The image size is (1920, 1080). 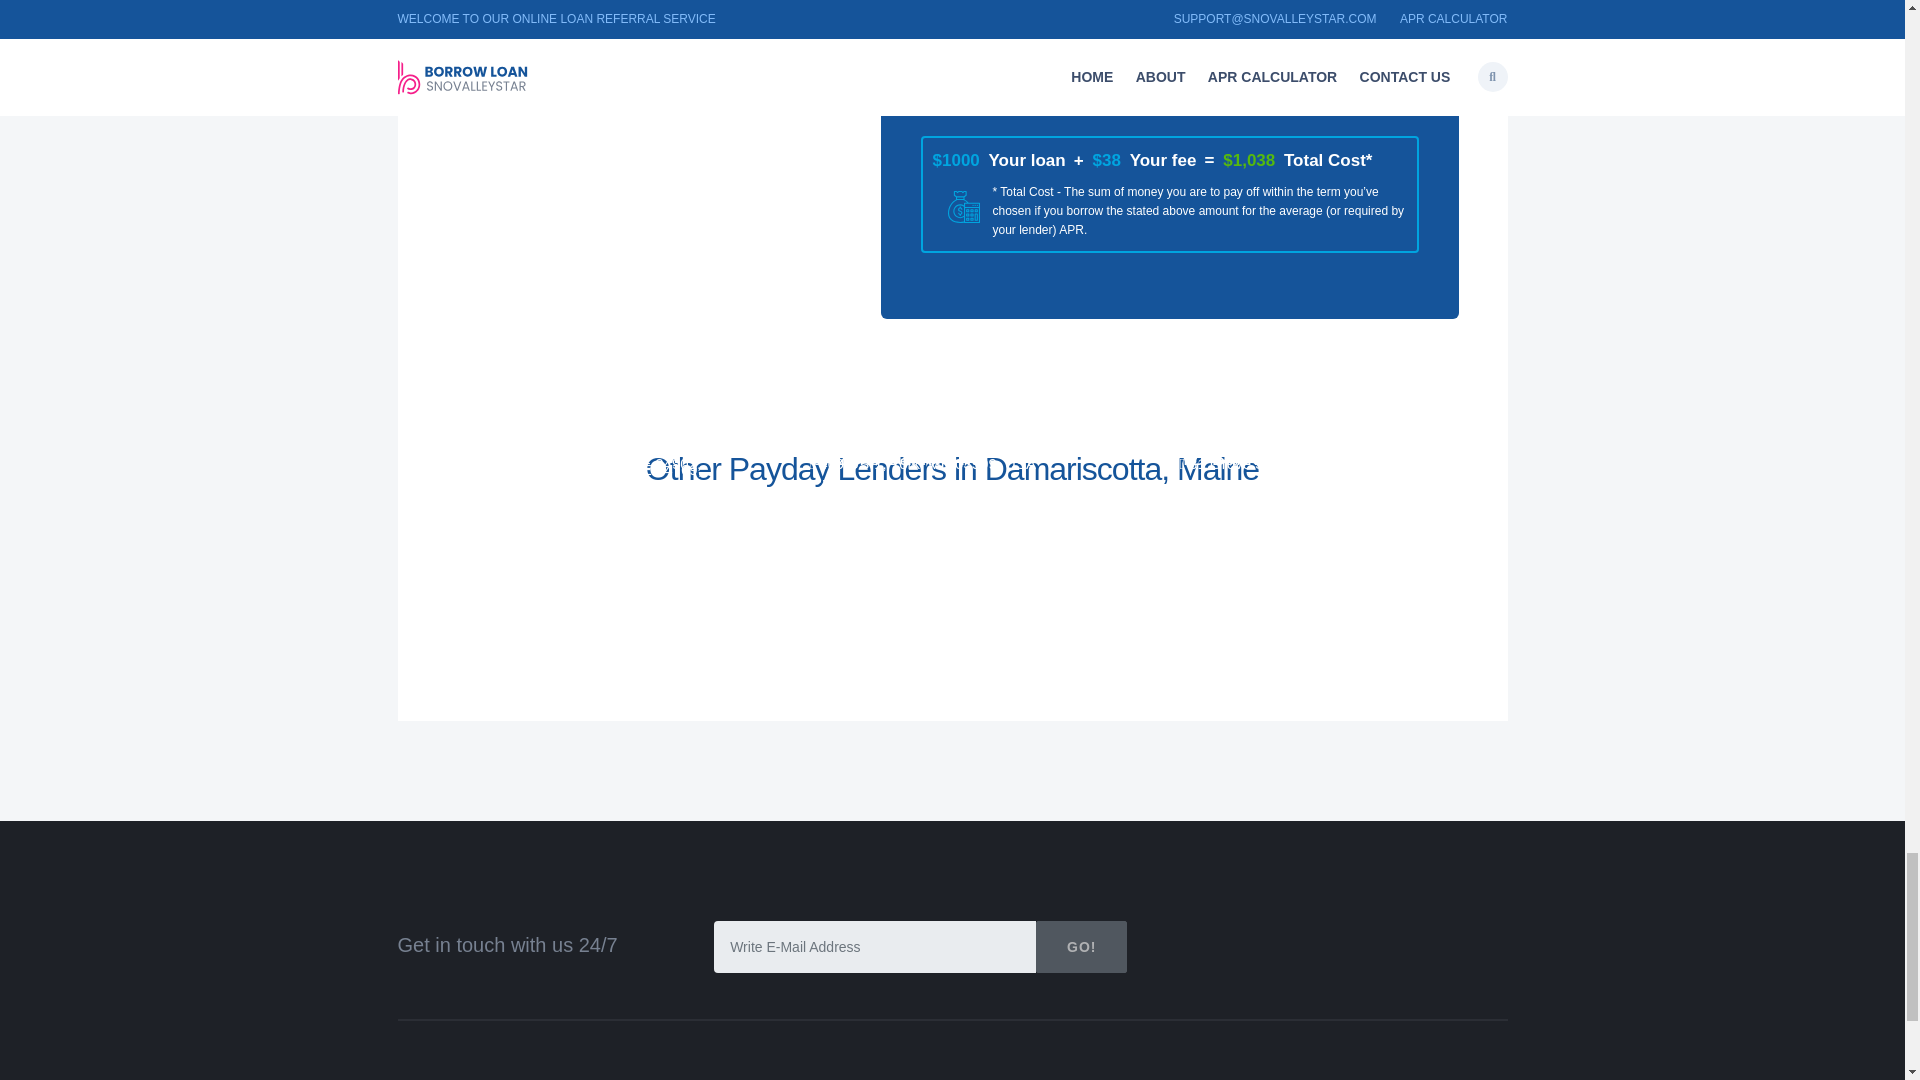 I want to click on MySunny.loan, so click(x=502, y=427).